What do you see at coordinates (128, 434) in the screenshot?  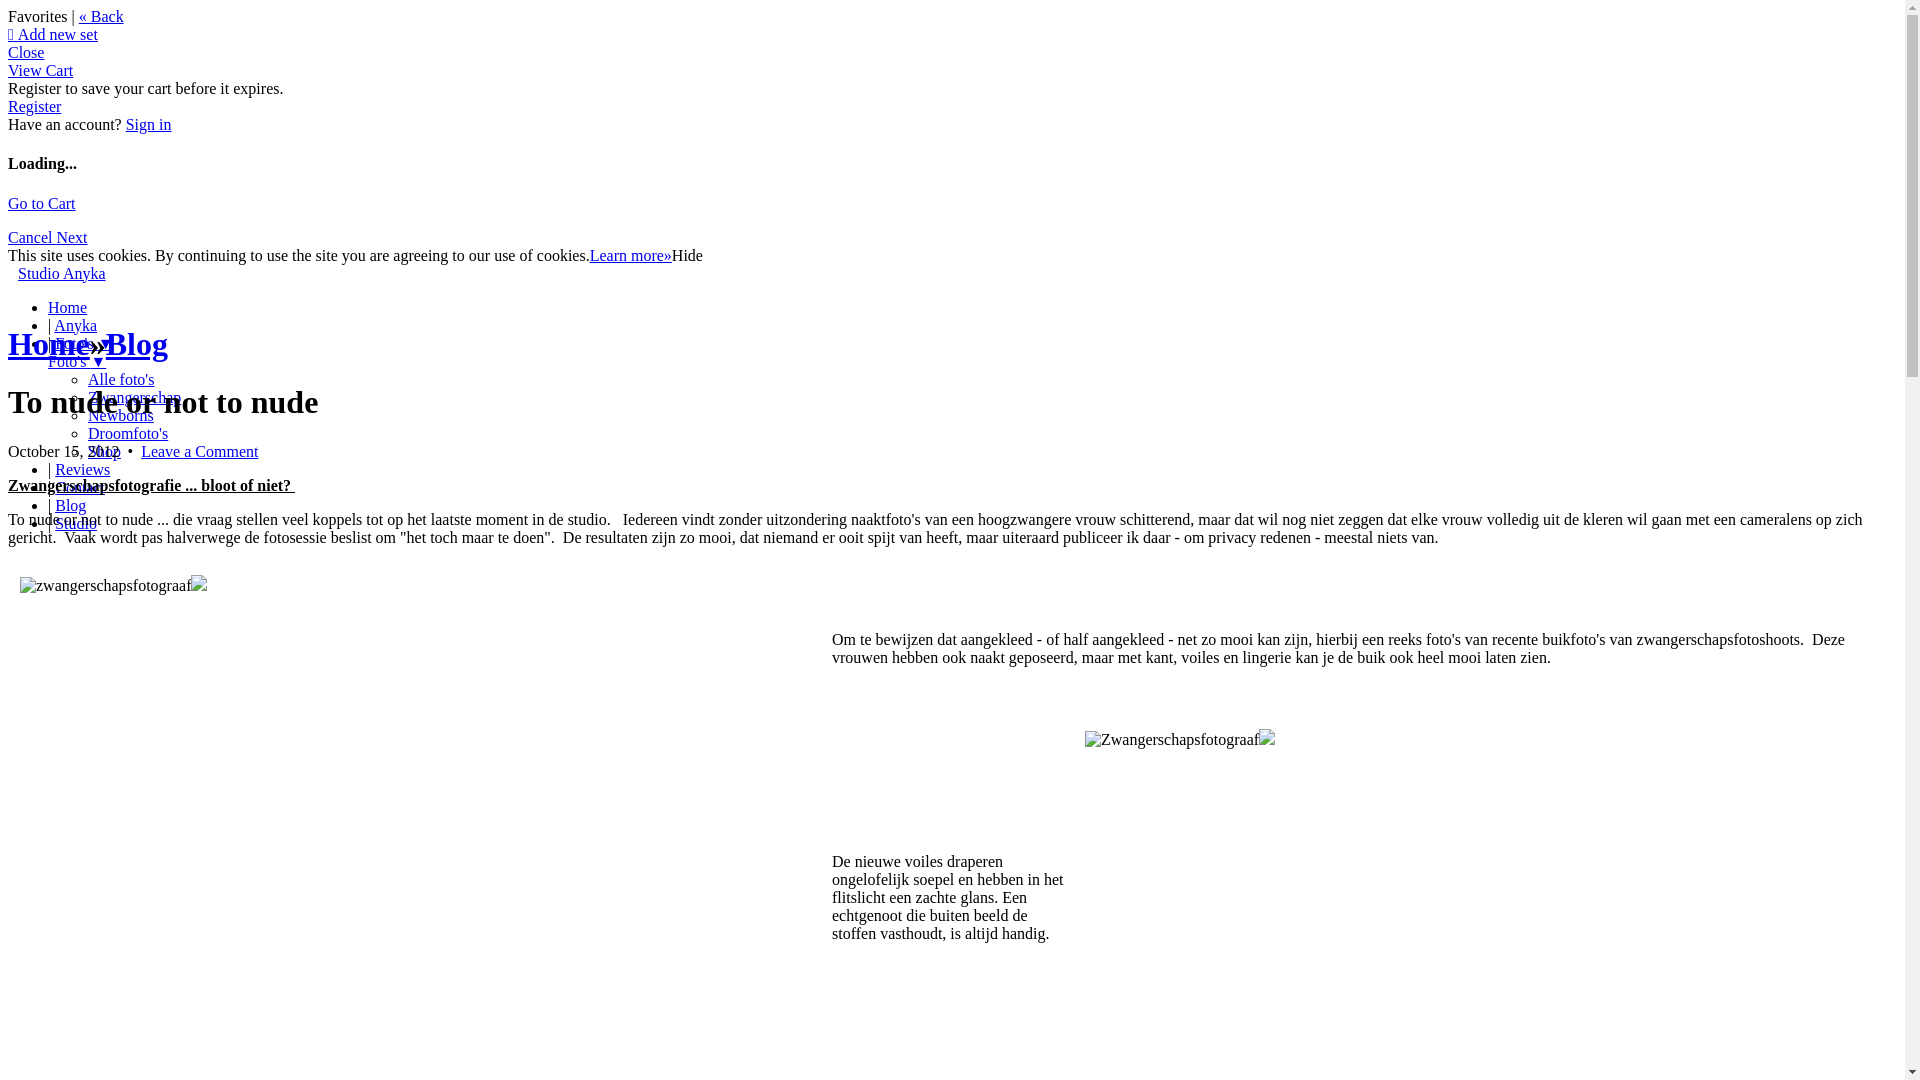 I see `Droomfoto's` at bounding box center [128, 434].